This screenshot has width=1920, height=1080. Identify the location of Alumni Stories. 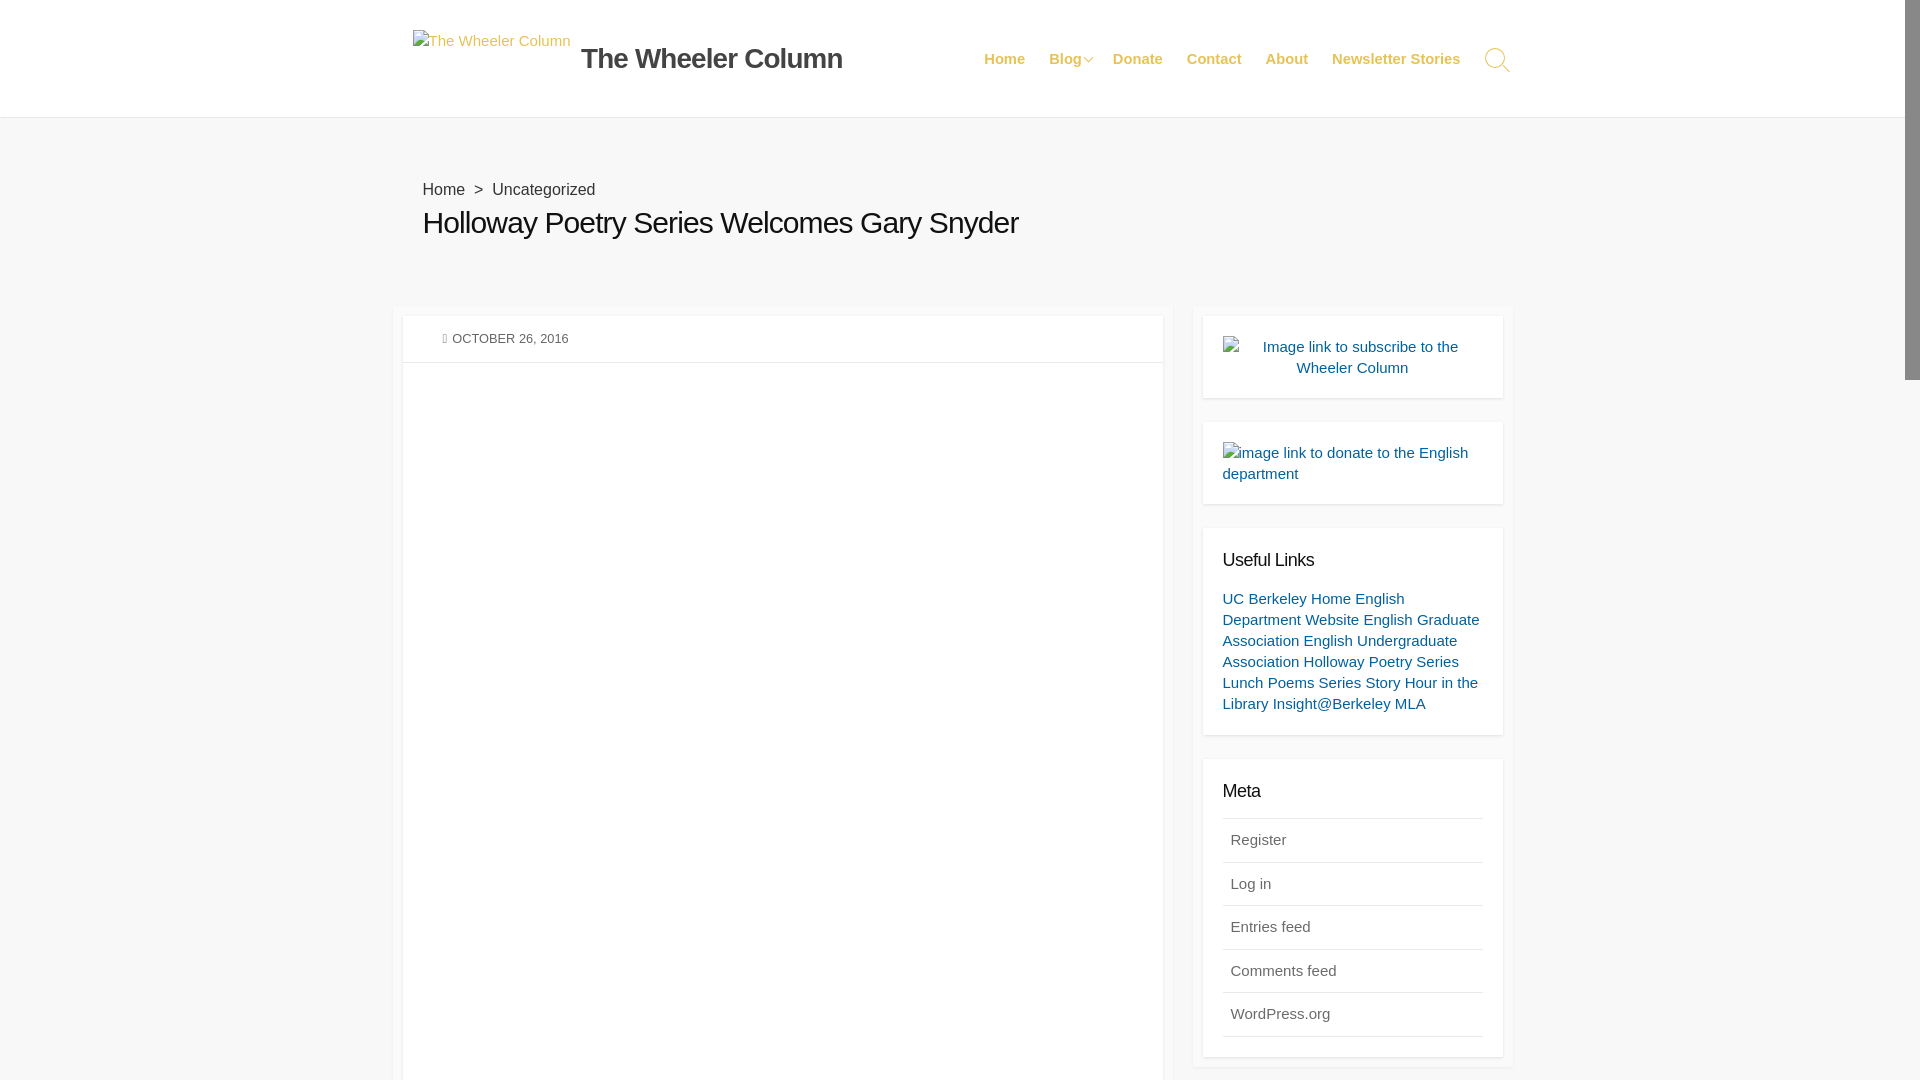
(1136, 168).